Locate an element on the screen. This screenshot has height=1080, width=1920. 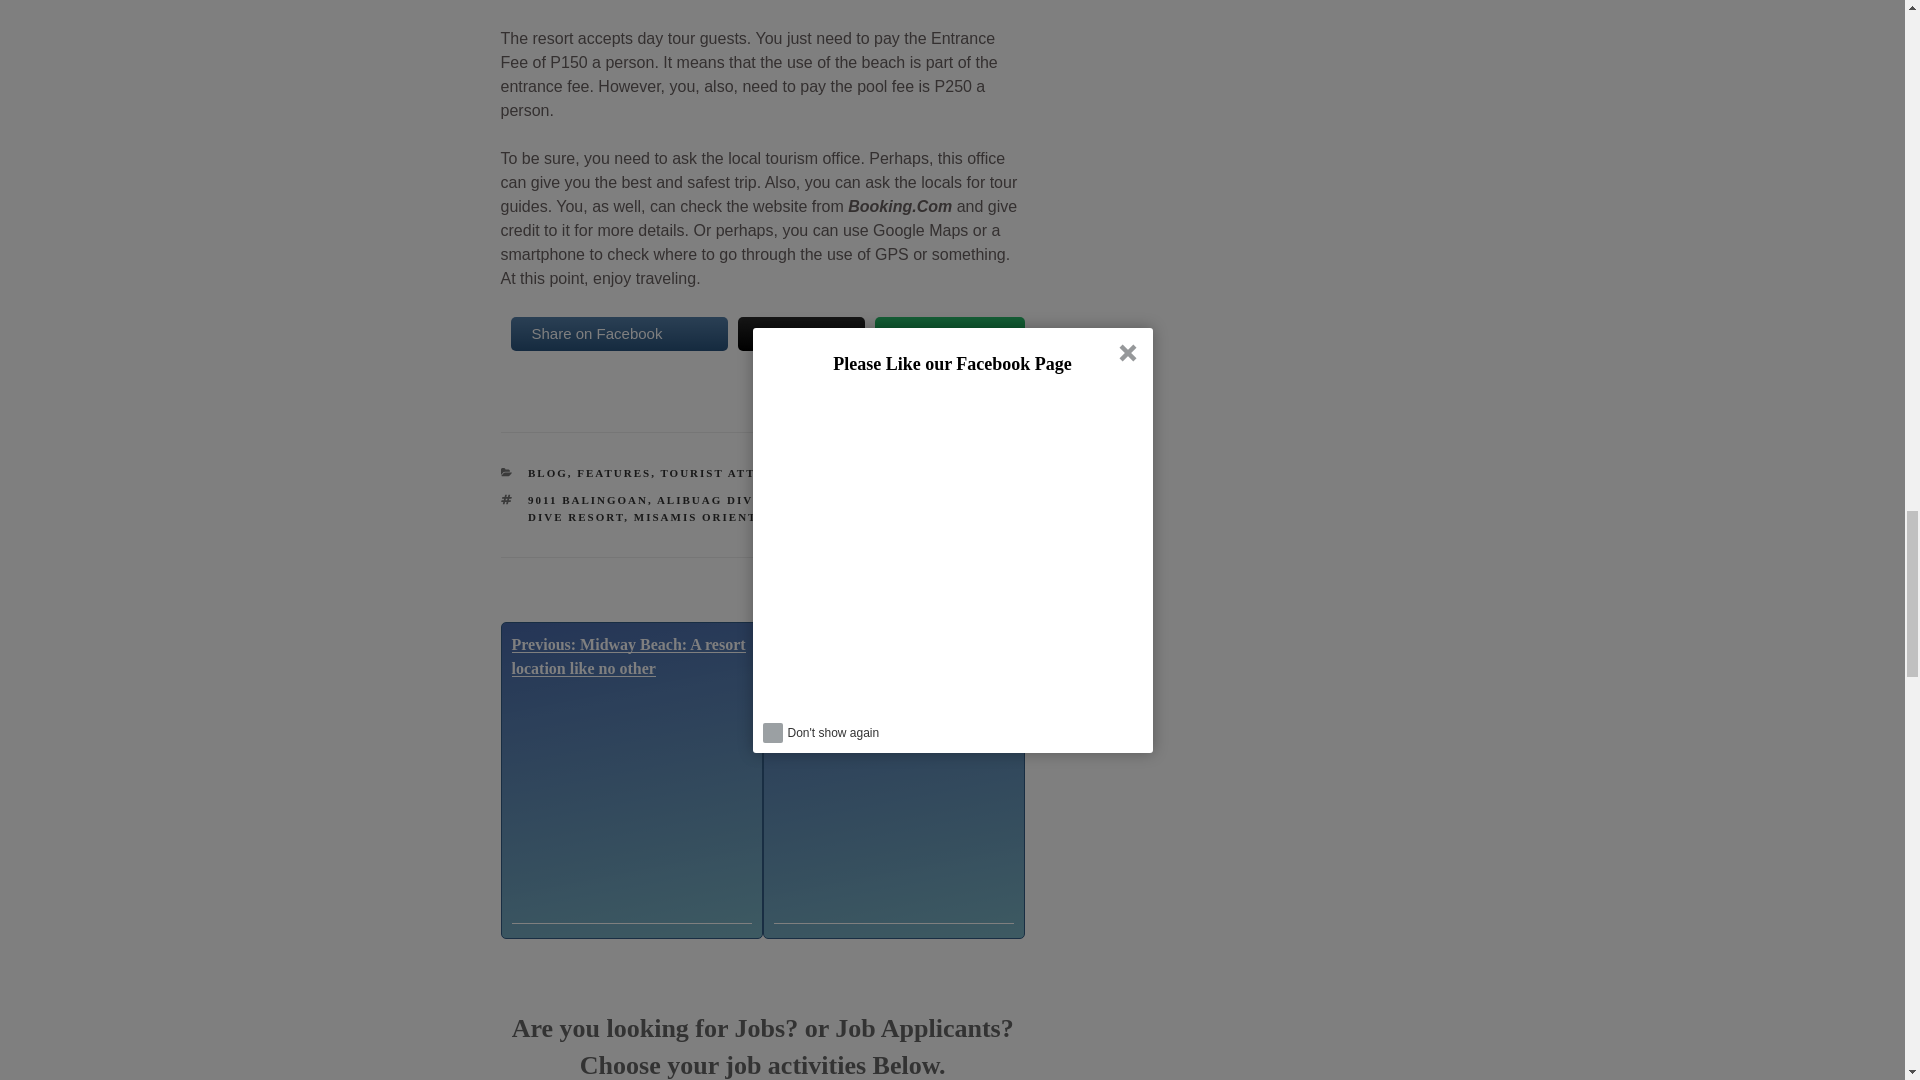
MANTANGALE ALIBUAG DIVE RESORT is located at coordinates (765, 508).